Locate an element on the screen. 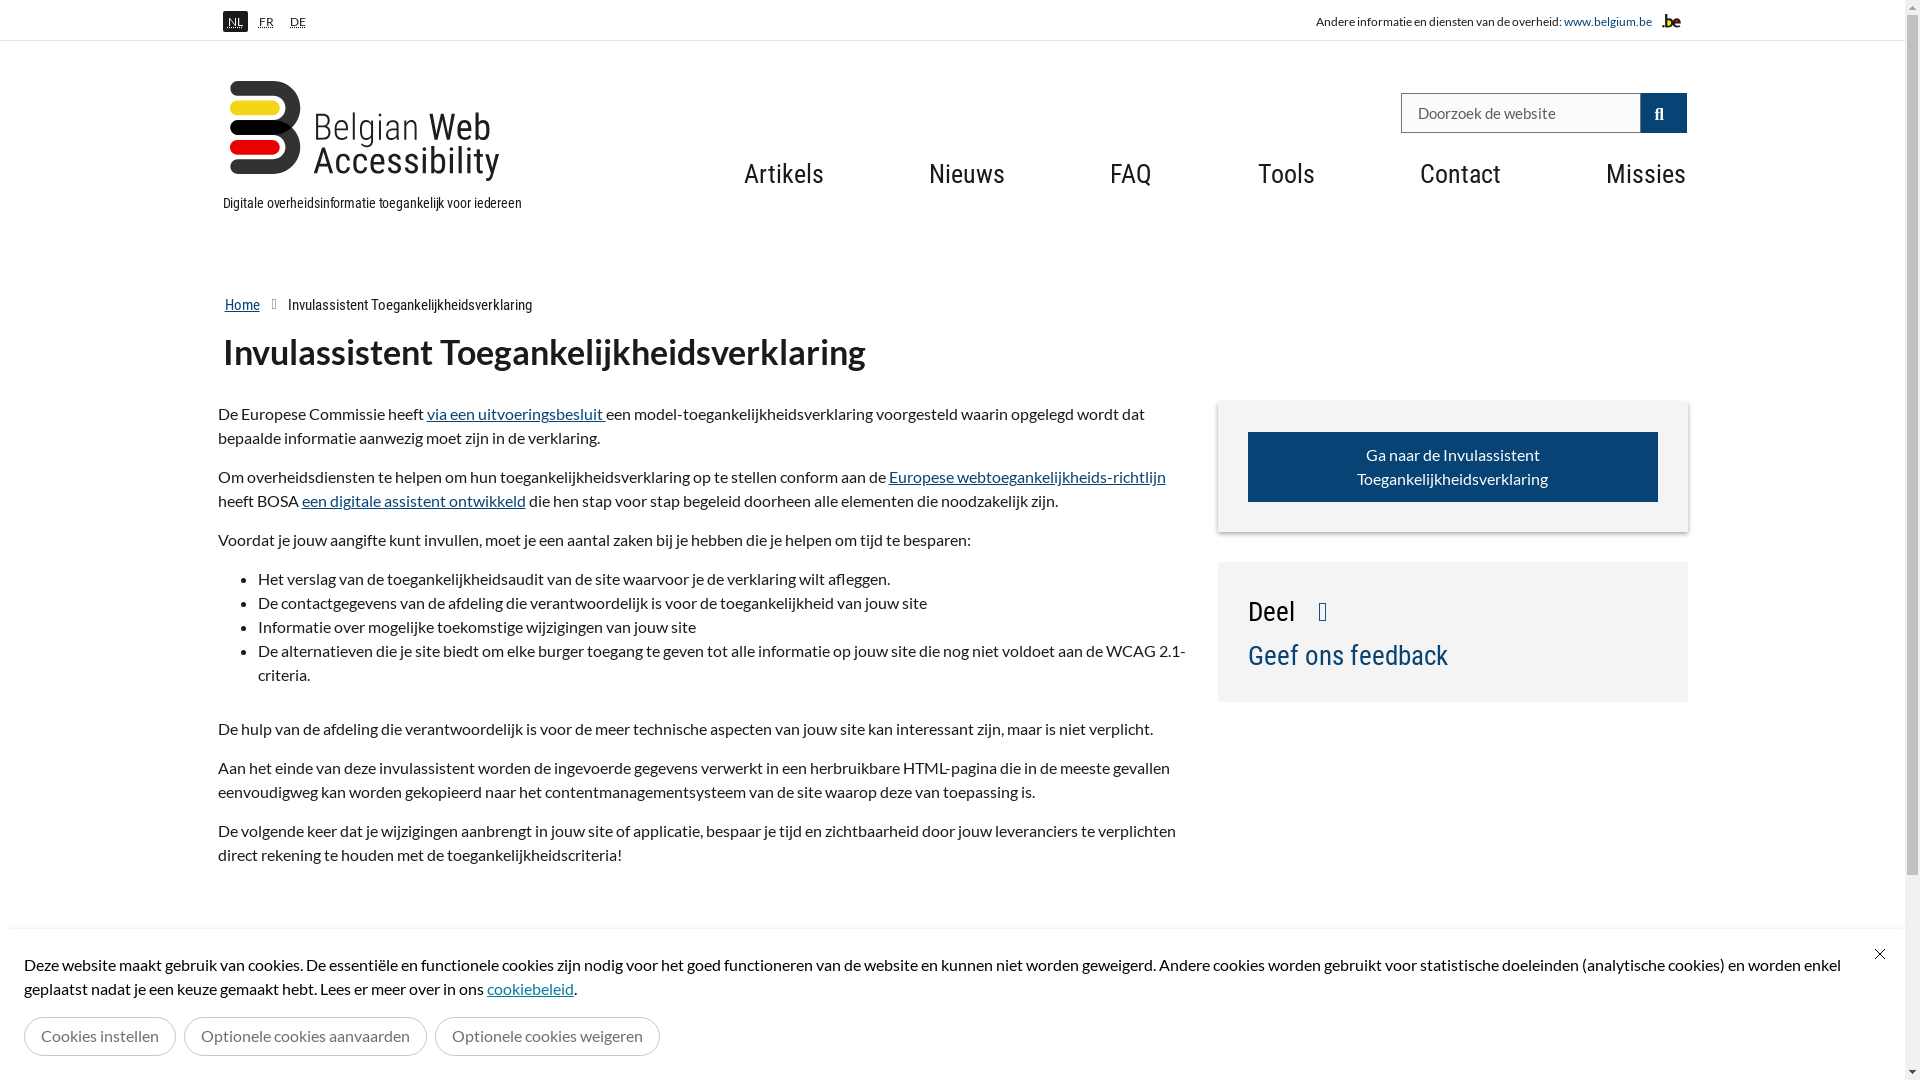 The image size is (1920, 1080). Contact is located at coordinates (1460, 182).